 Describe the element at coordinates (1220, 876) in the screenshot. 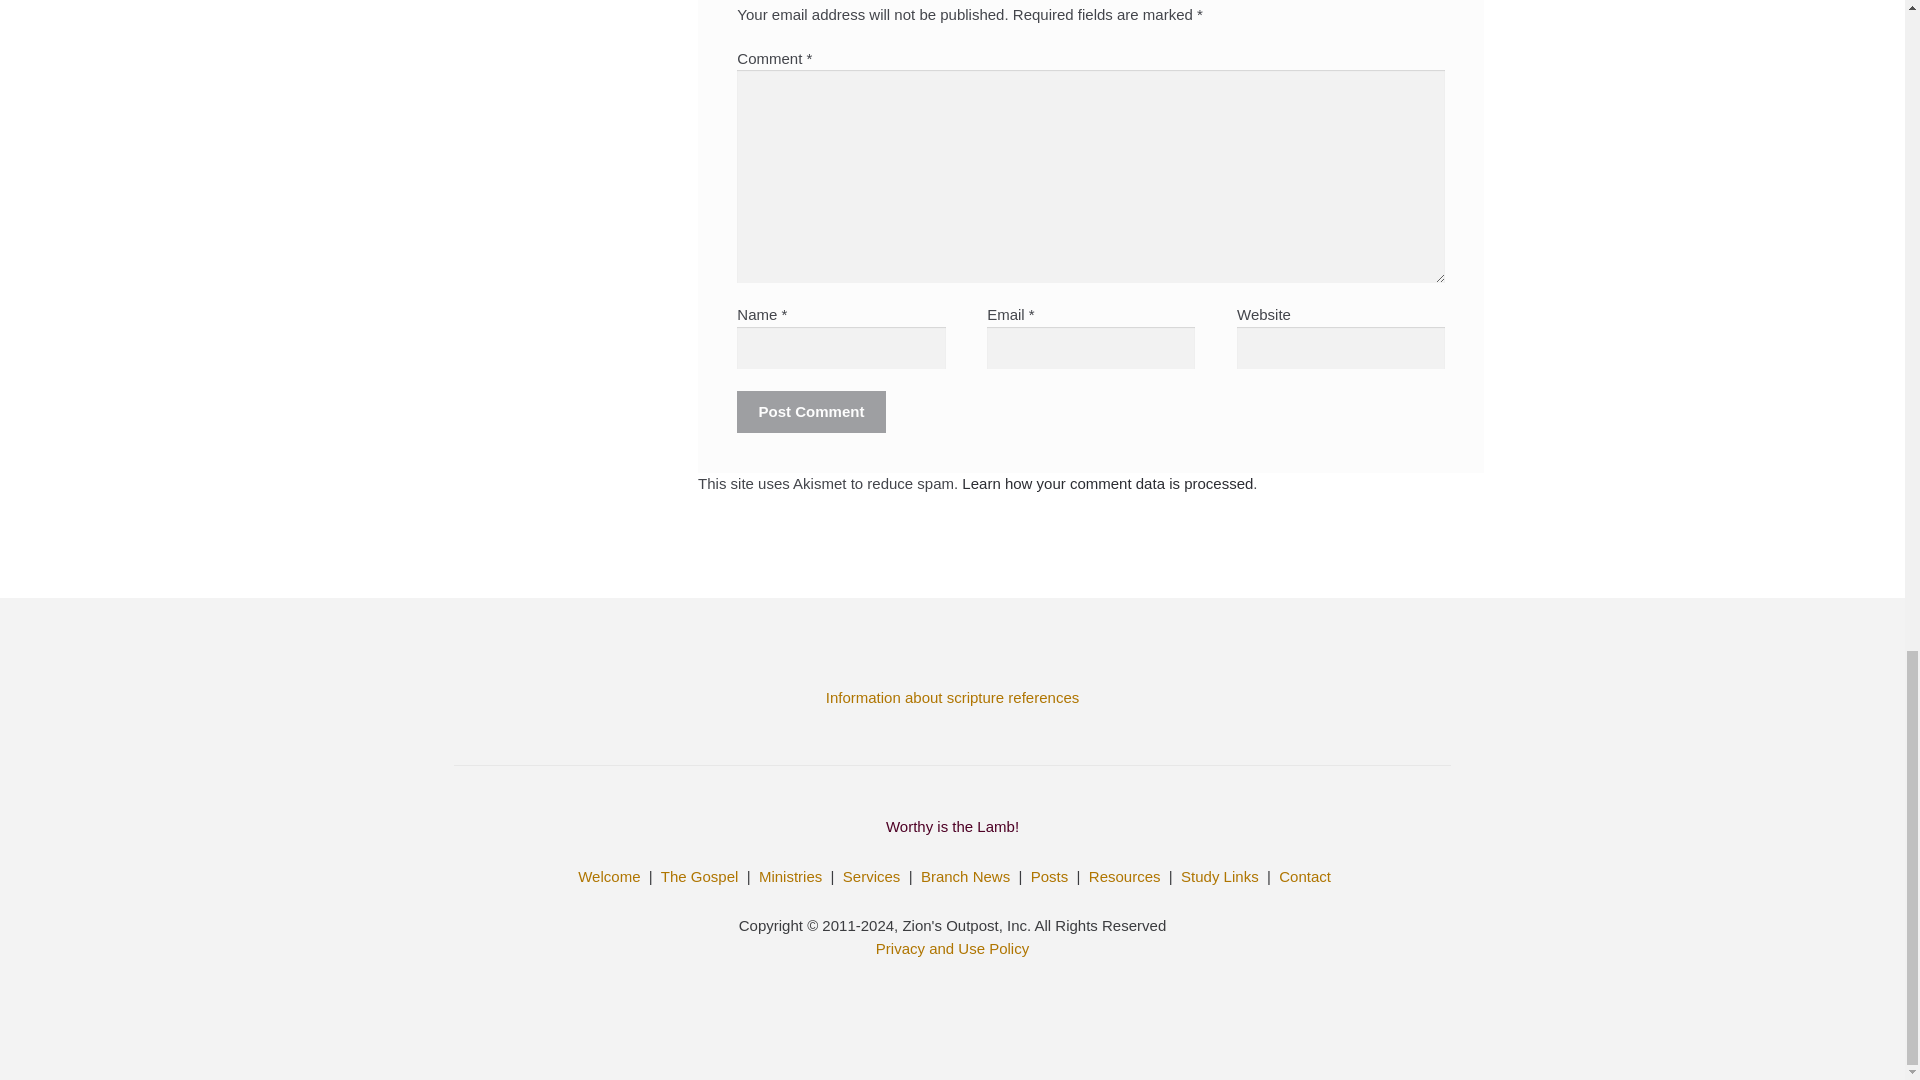

I see `Study Links` at that location.